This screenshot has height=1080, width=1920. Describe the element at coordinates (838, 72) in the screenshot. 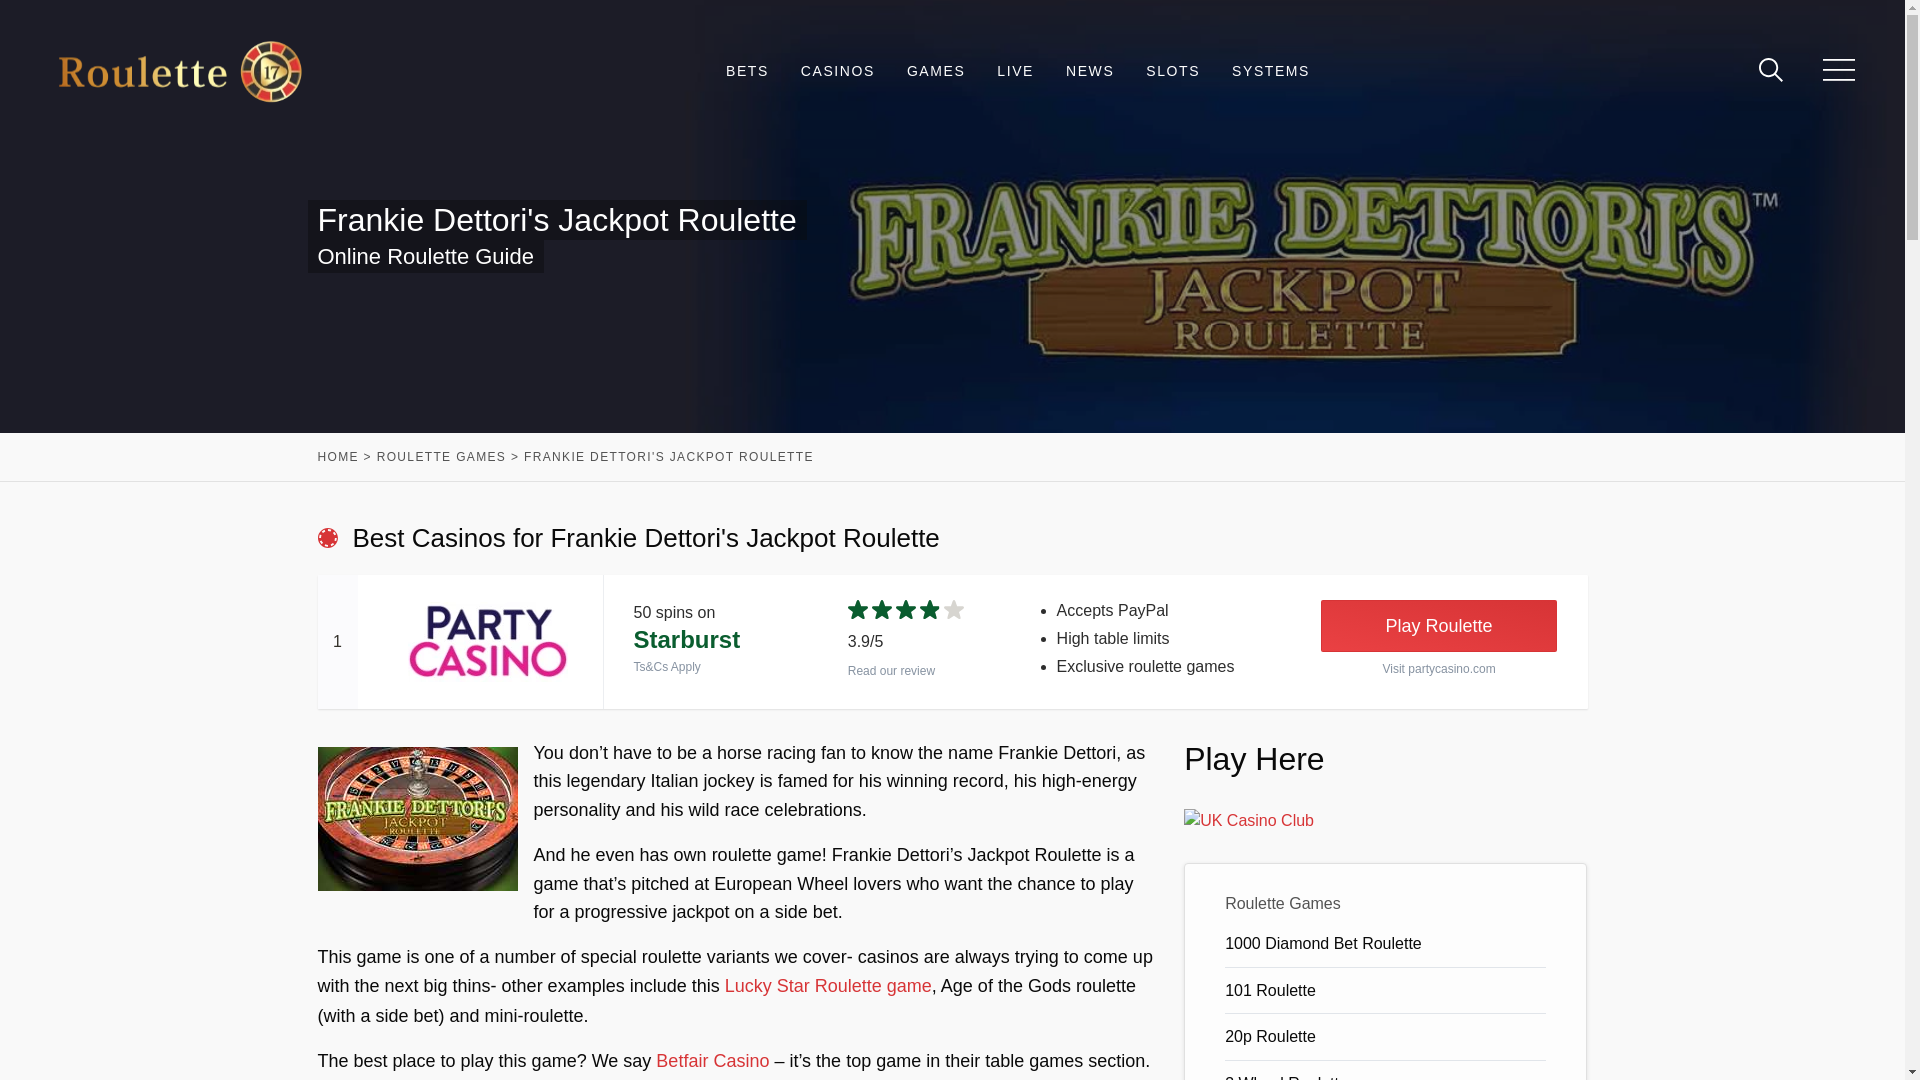

I see `CASINOS` at that location.